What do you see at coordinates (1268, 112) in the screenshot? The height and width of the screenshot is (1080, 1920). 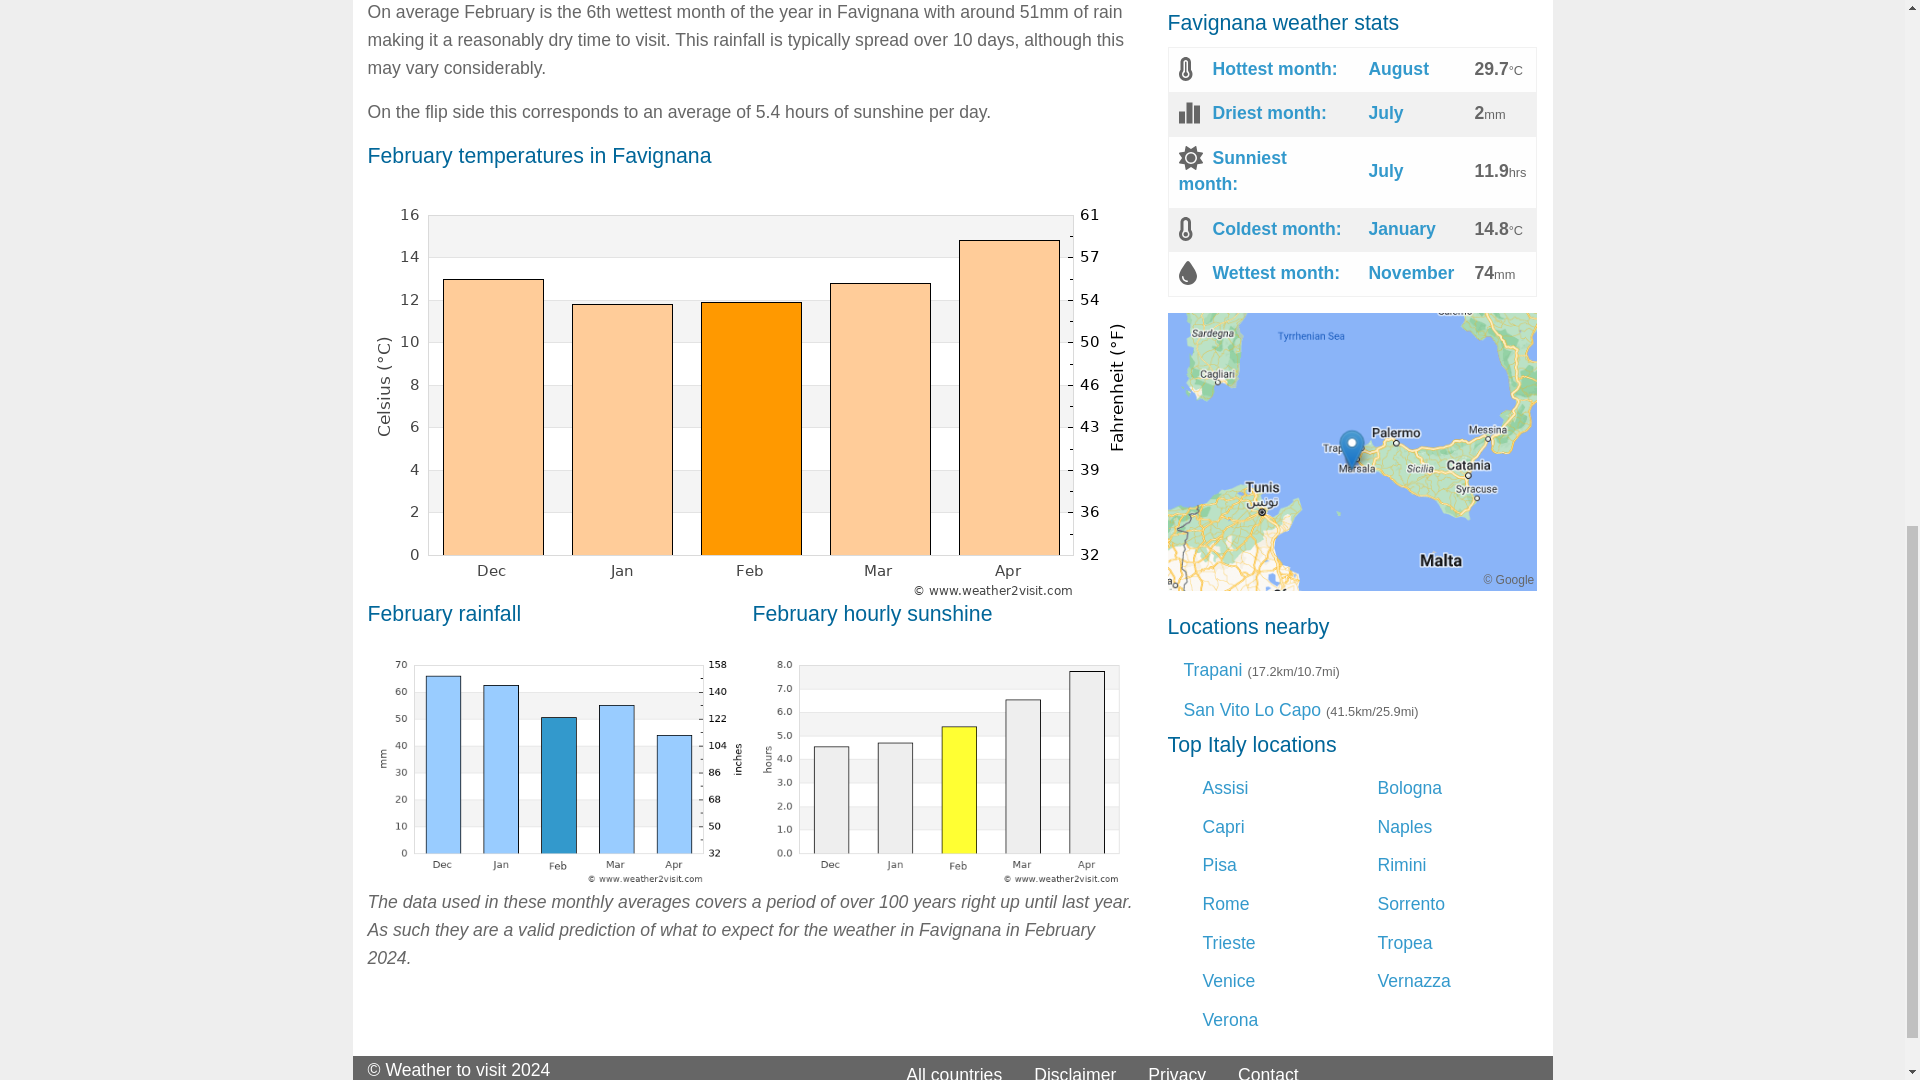 I see `Driest month:` at bounding box center [1268, 112].